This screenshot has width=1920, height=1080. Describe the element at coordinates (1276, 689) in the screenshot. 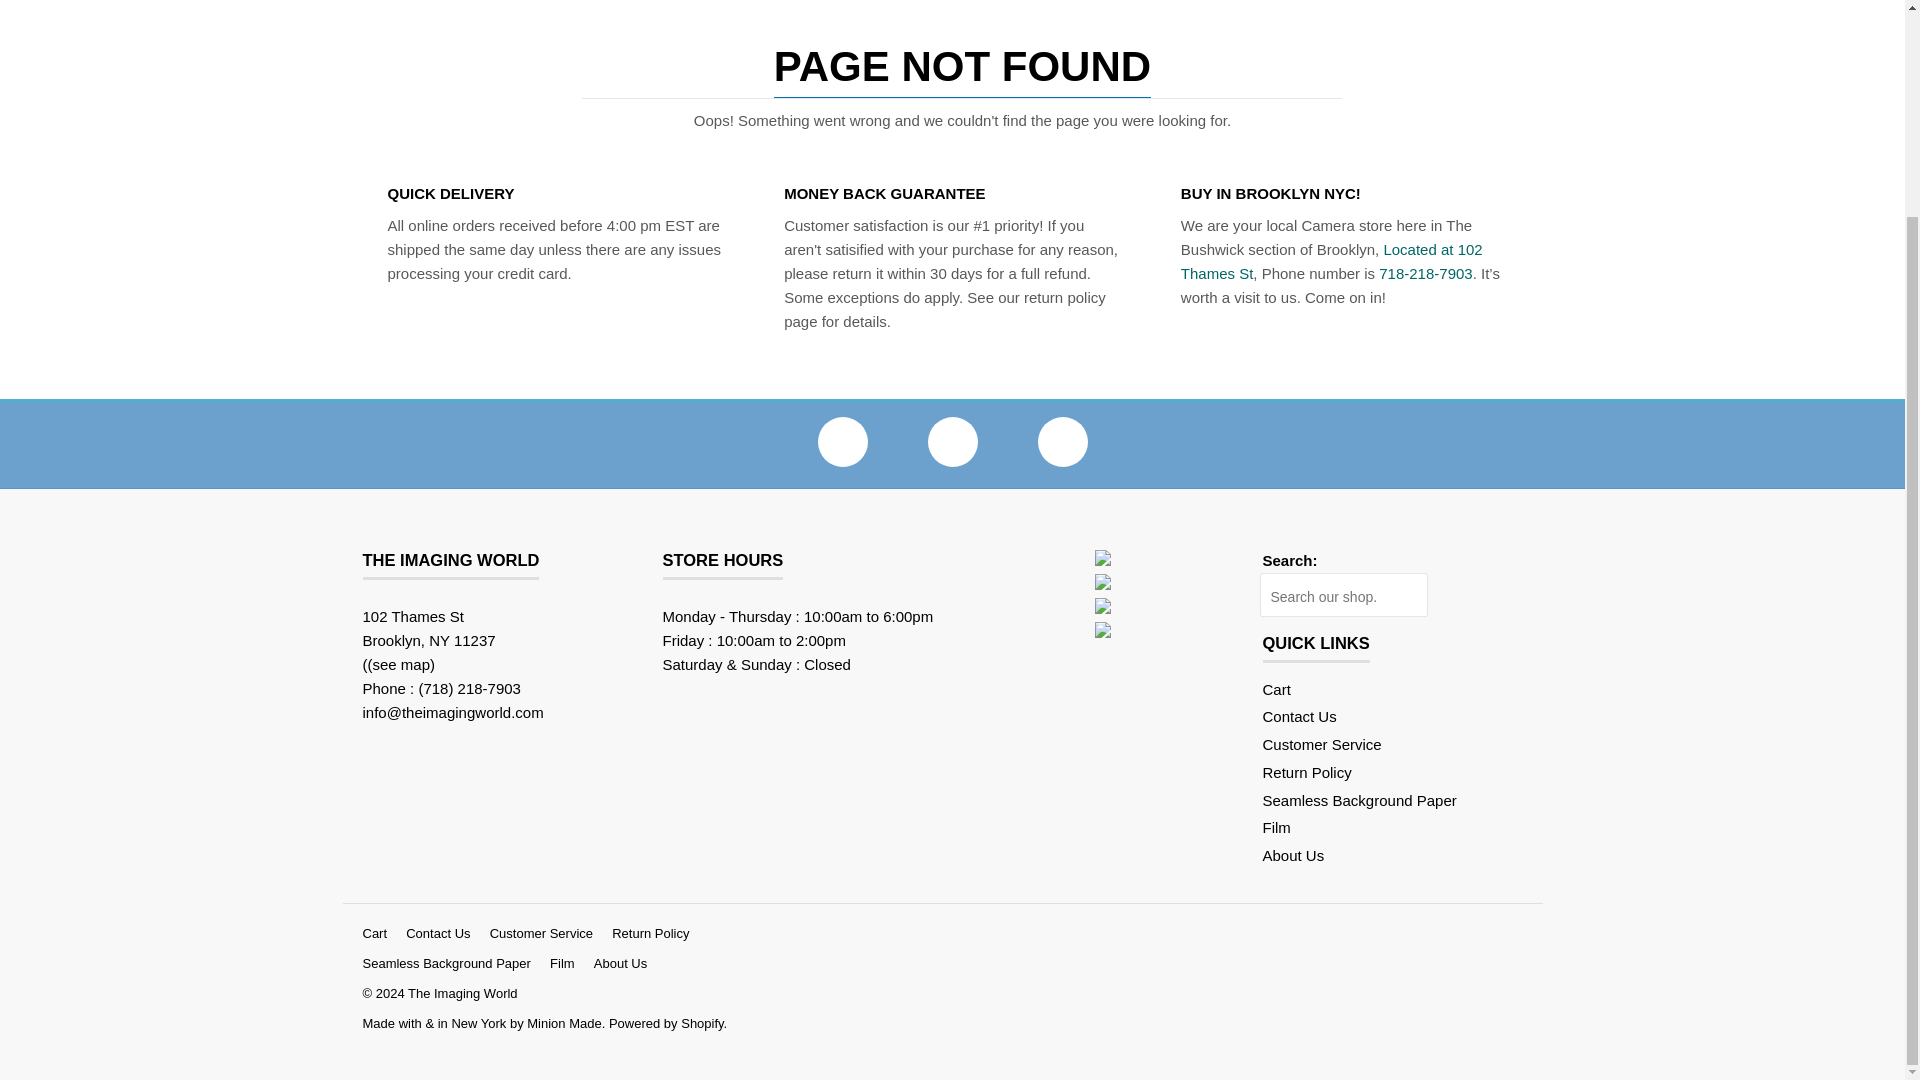

I see `Cart` at that location.